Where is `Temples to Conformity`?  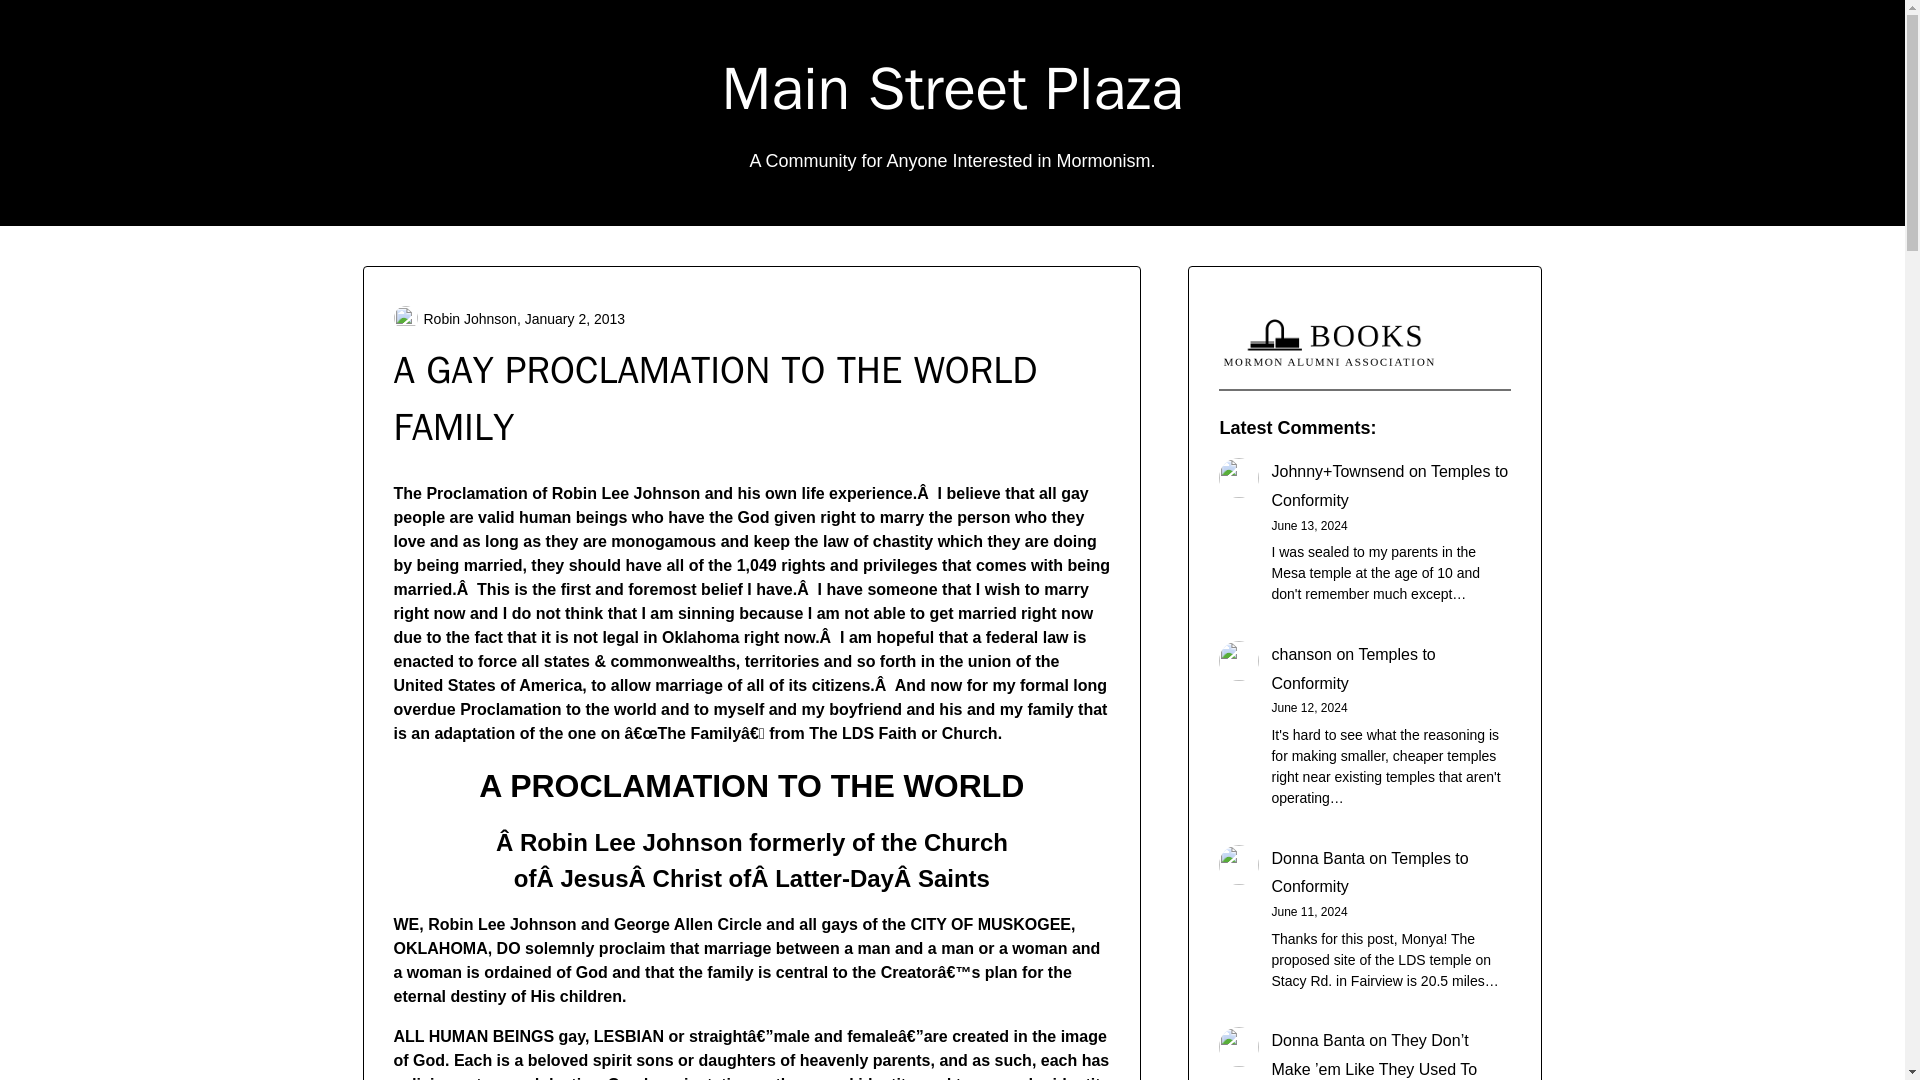 Temples to Conformity is located at coordinates (1352, 668).